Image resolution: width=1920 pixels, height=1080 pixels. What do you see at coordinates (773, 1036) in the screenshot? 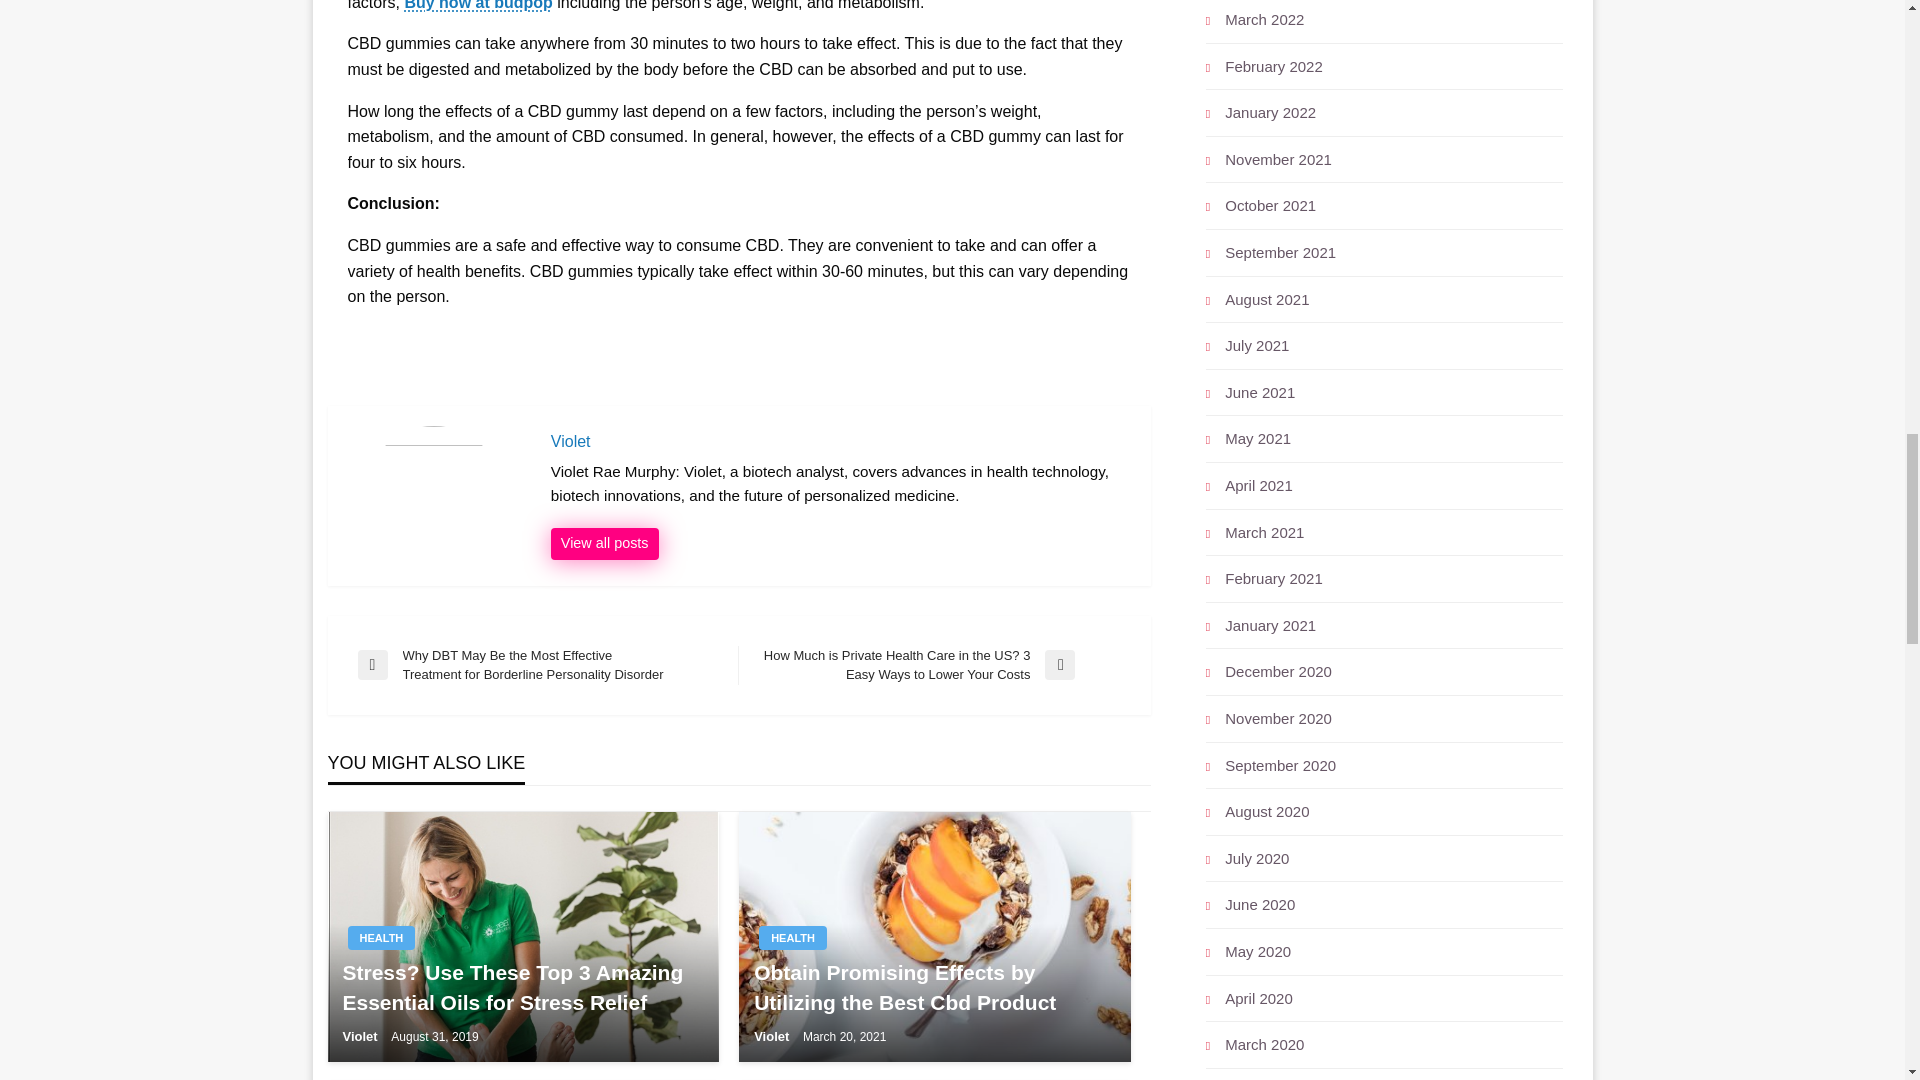
I see `Violet` at bounding box center [773, 1036].